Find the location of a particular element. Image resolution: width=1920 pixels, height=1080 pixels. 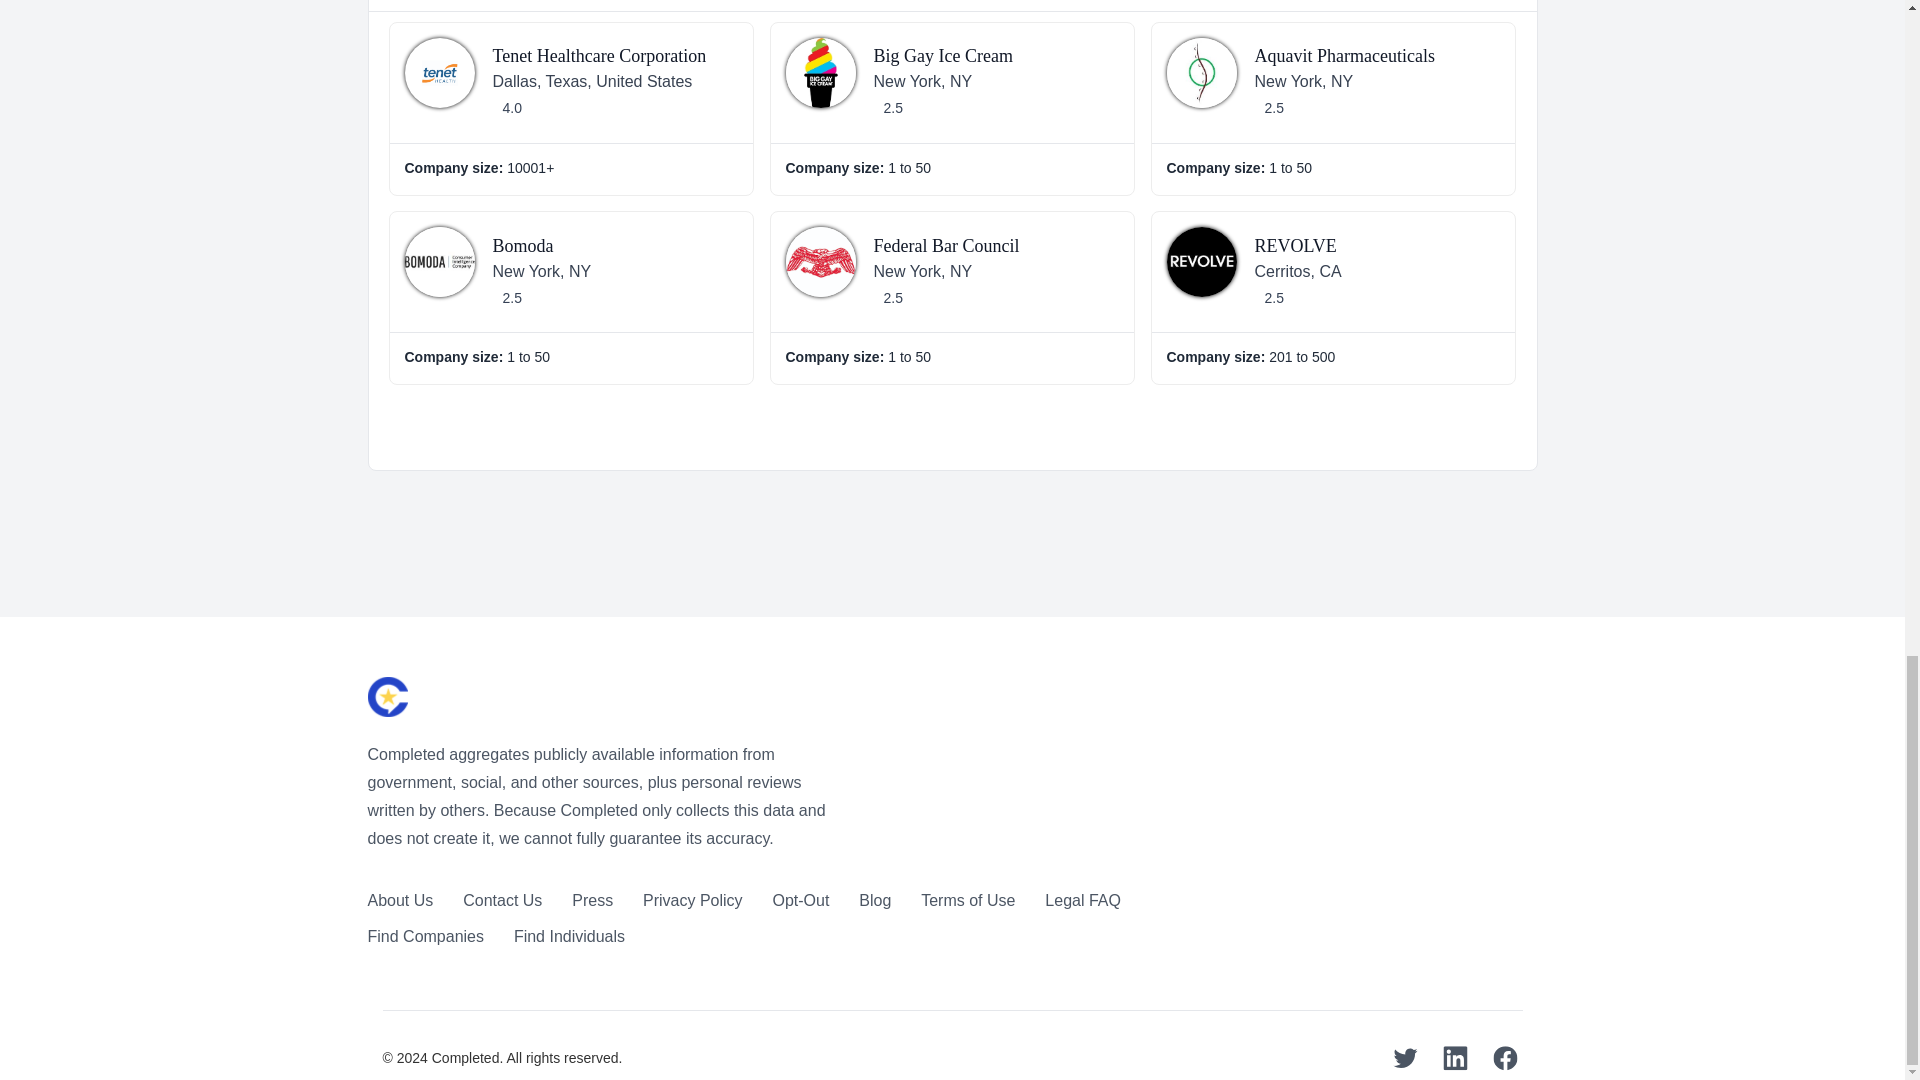

About Us is located at coordinates (400, 900).